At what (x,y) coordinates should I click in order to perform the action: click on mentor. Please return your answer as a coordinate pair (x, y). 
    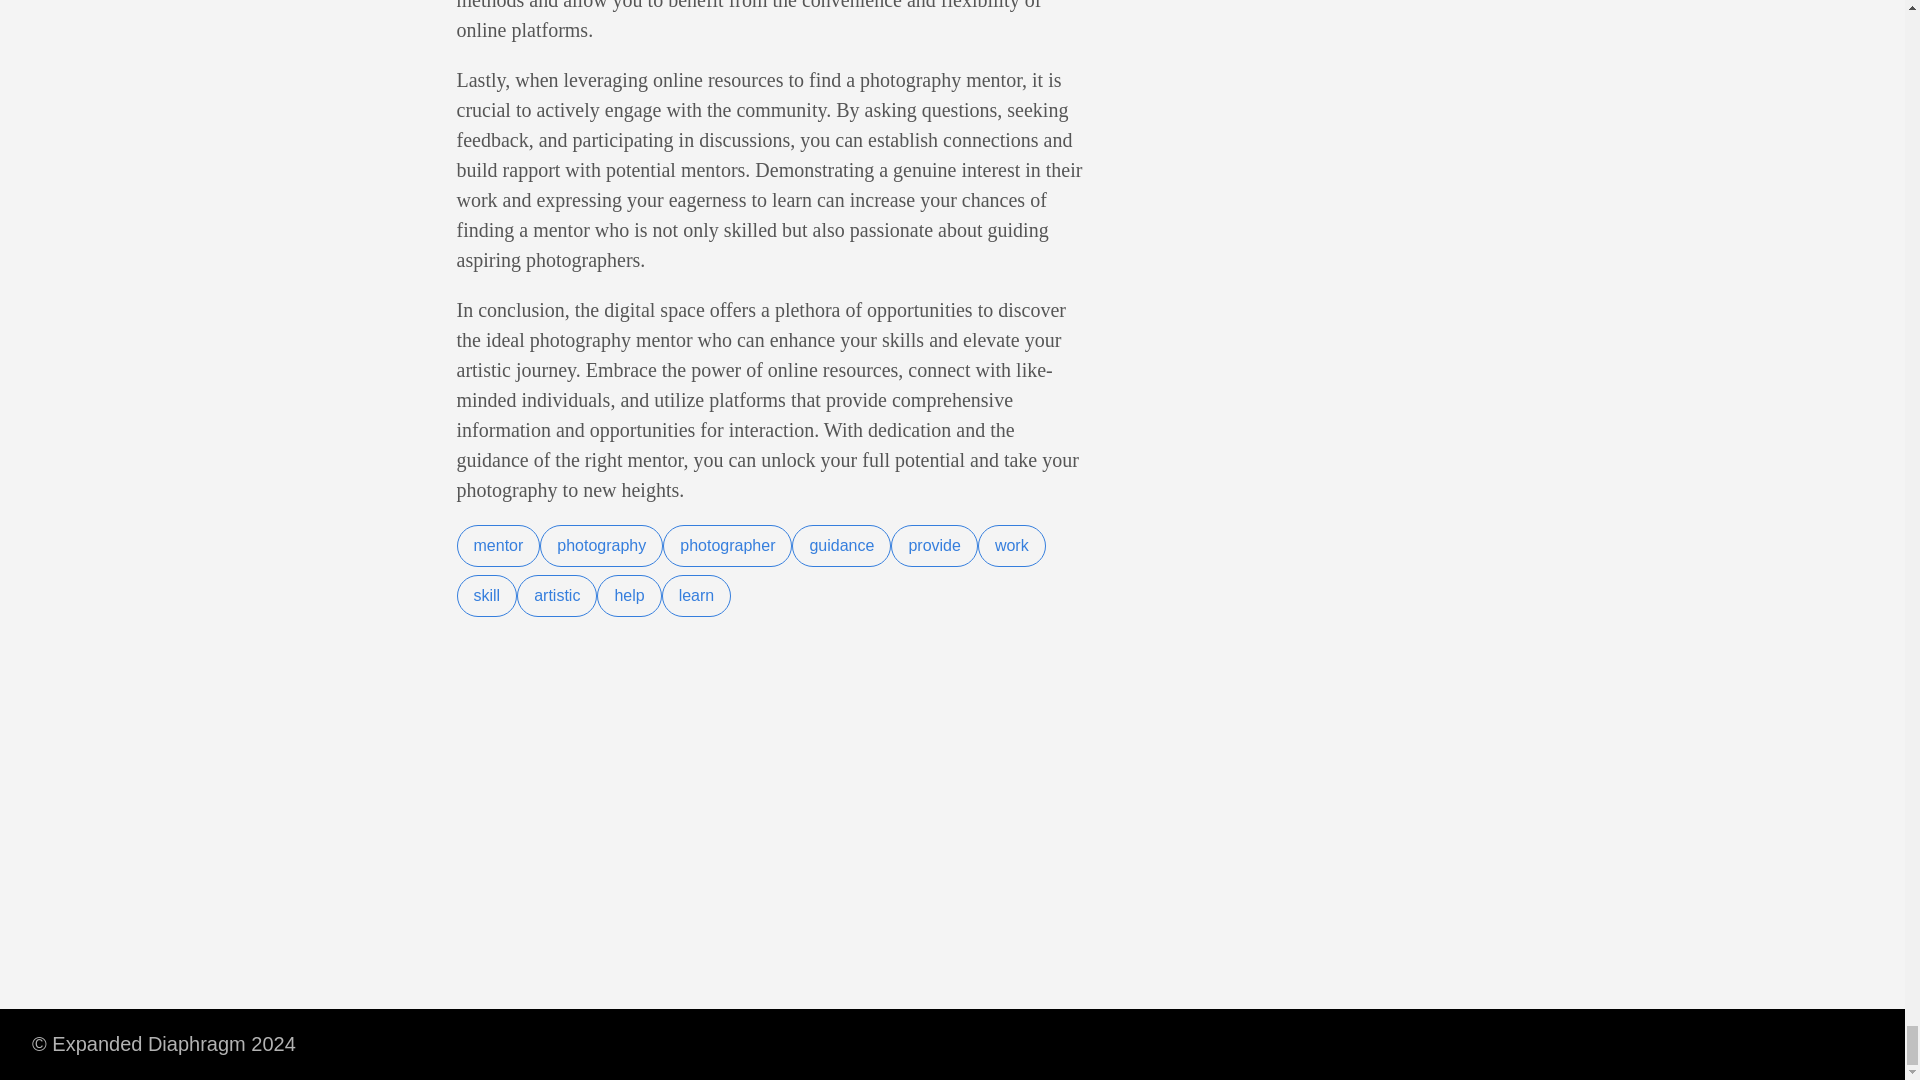
    Looking at the image, I should click on (498, 546).